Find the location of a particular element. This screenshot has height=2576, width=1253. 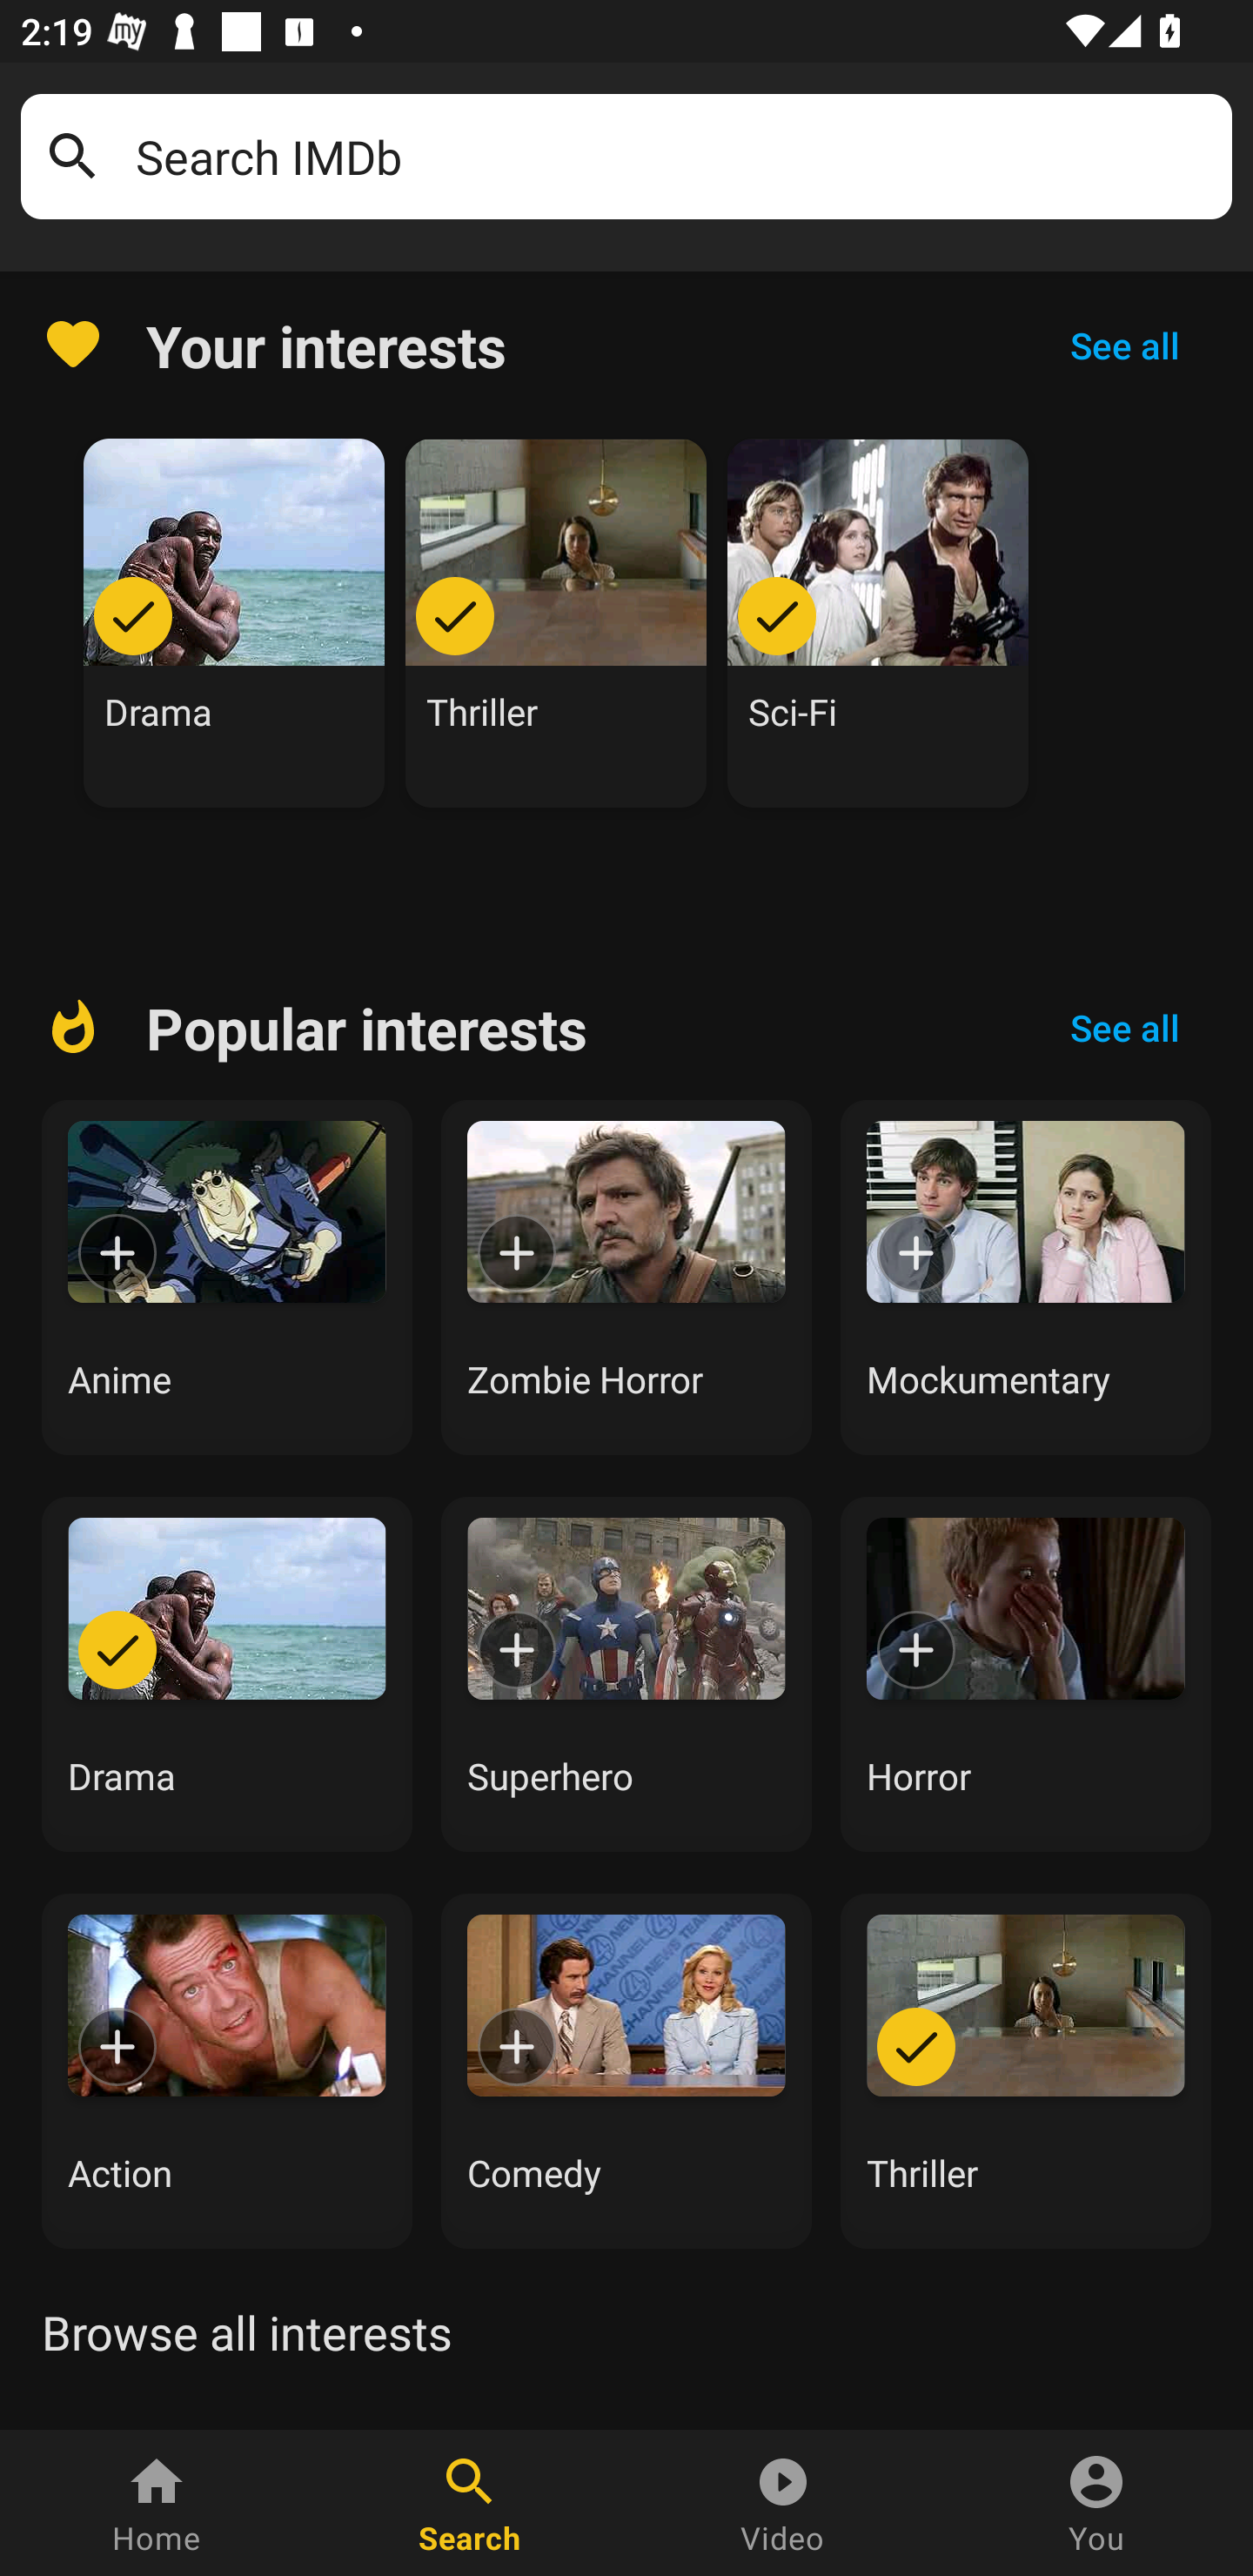

Drama is located at coordinates (226, 1674).